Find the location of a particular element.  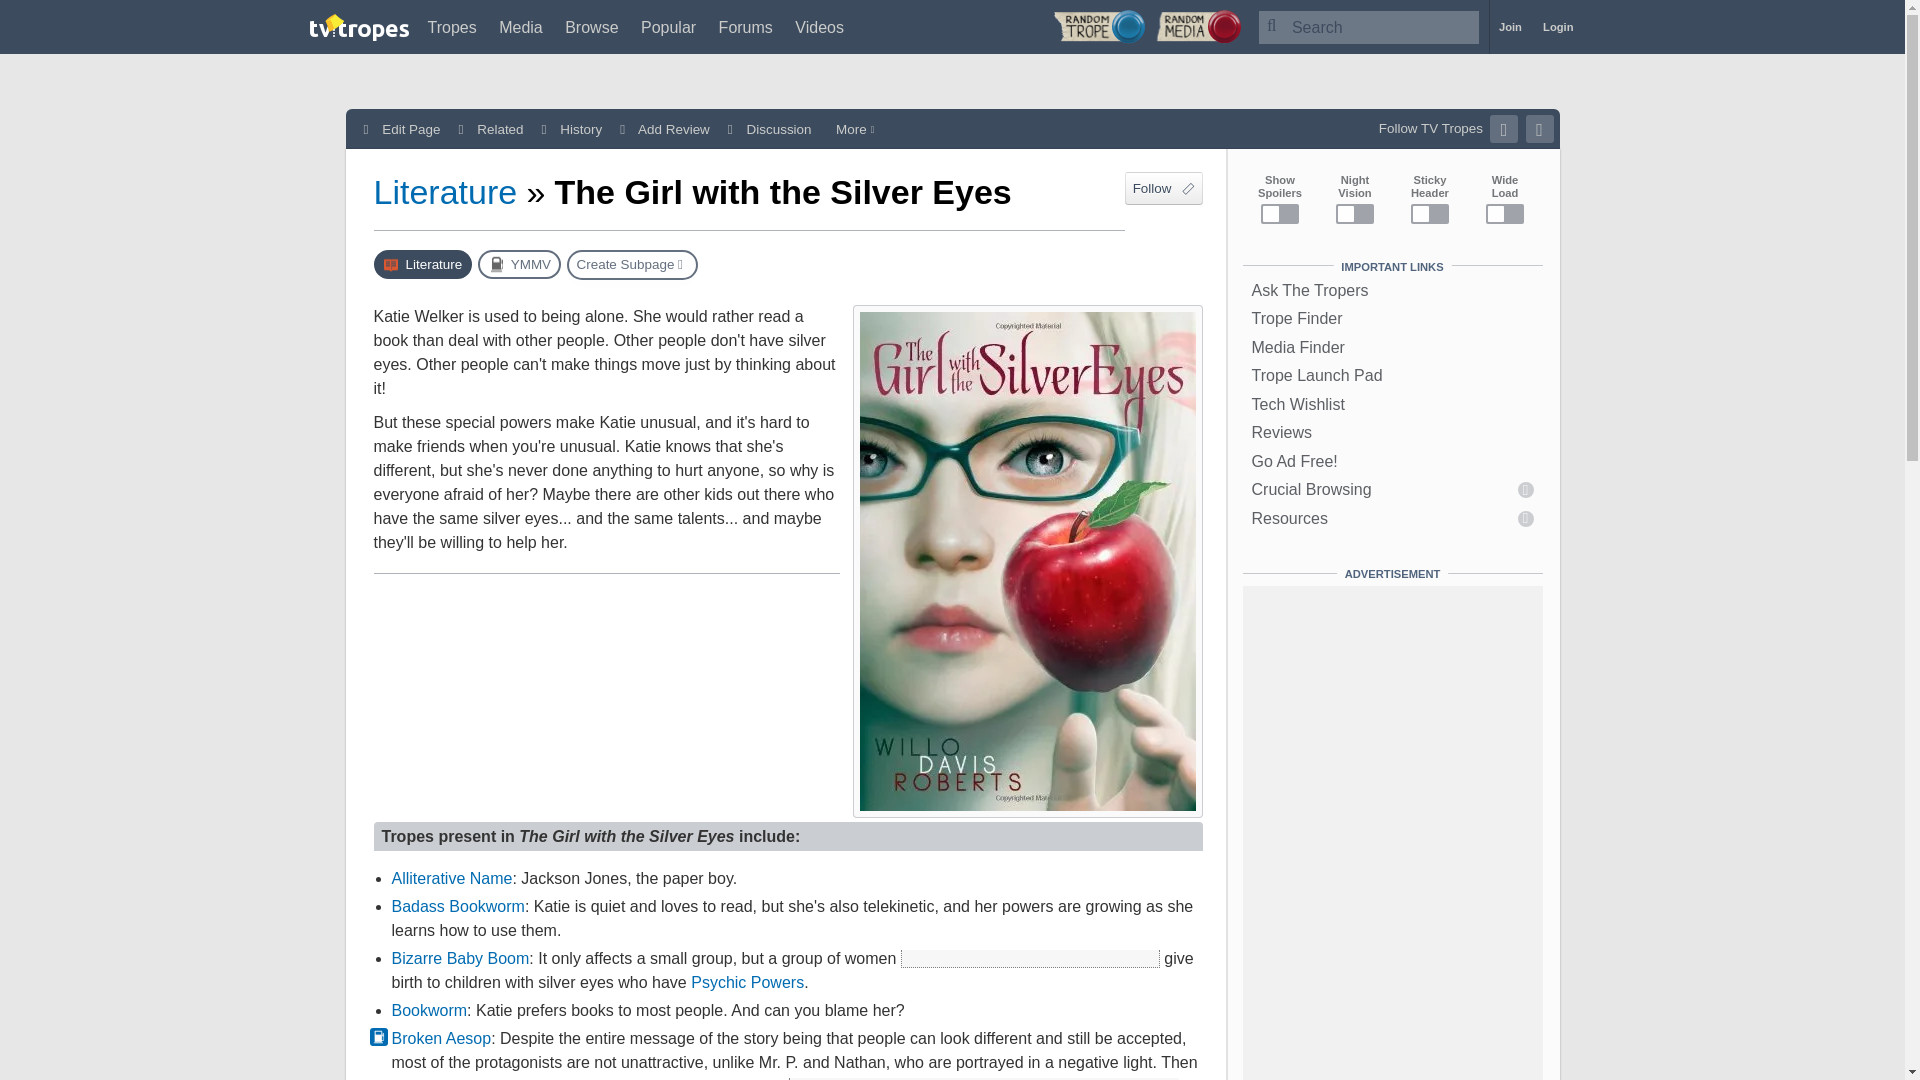

Media is located at coordinates (521, 27).